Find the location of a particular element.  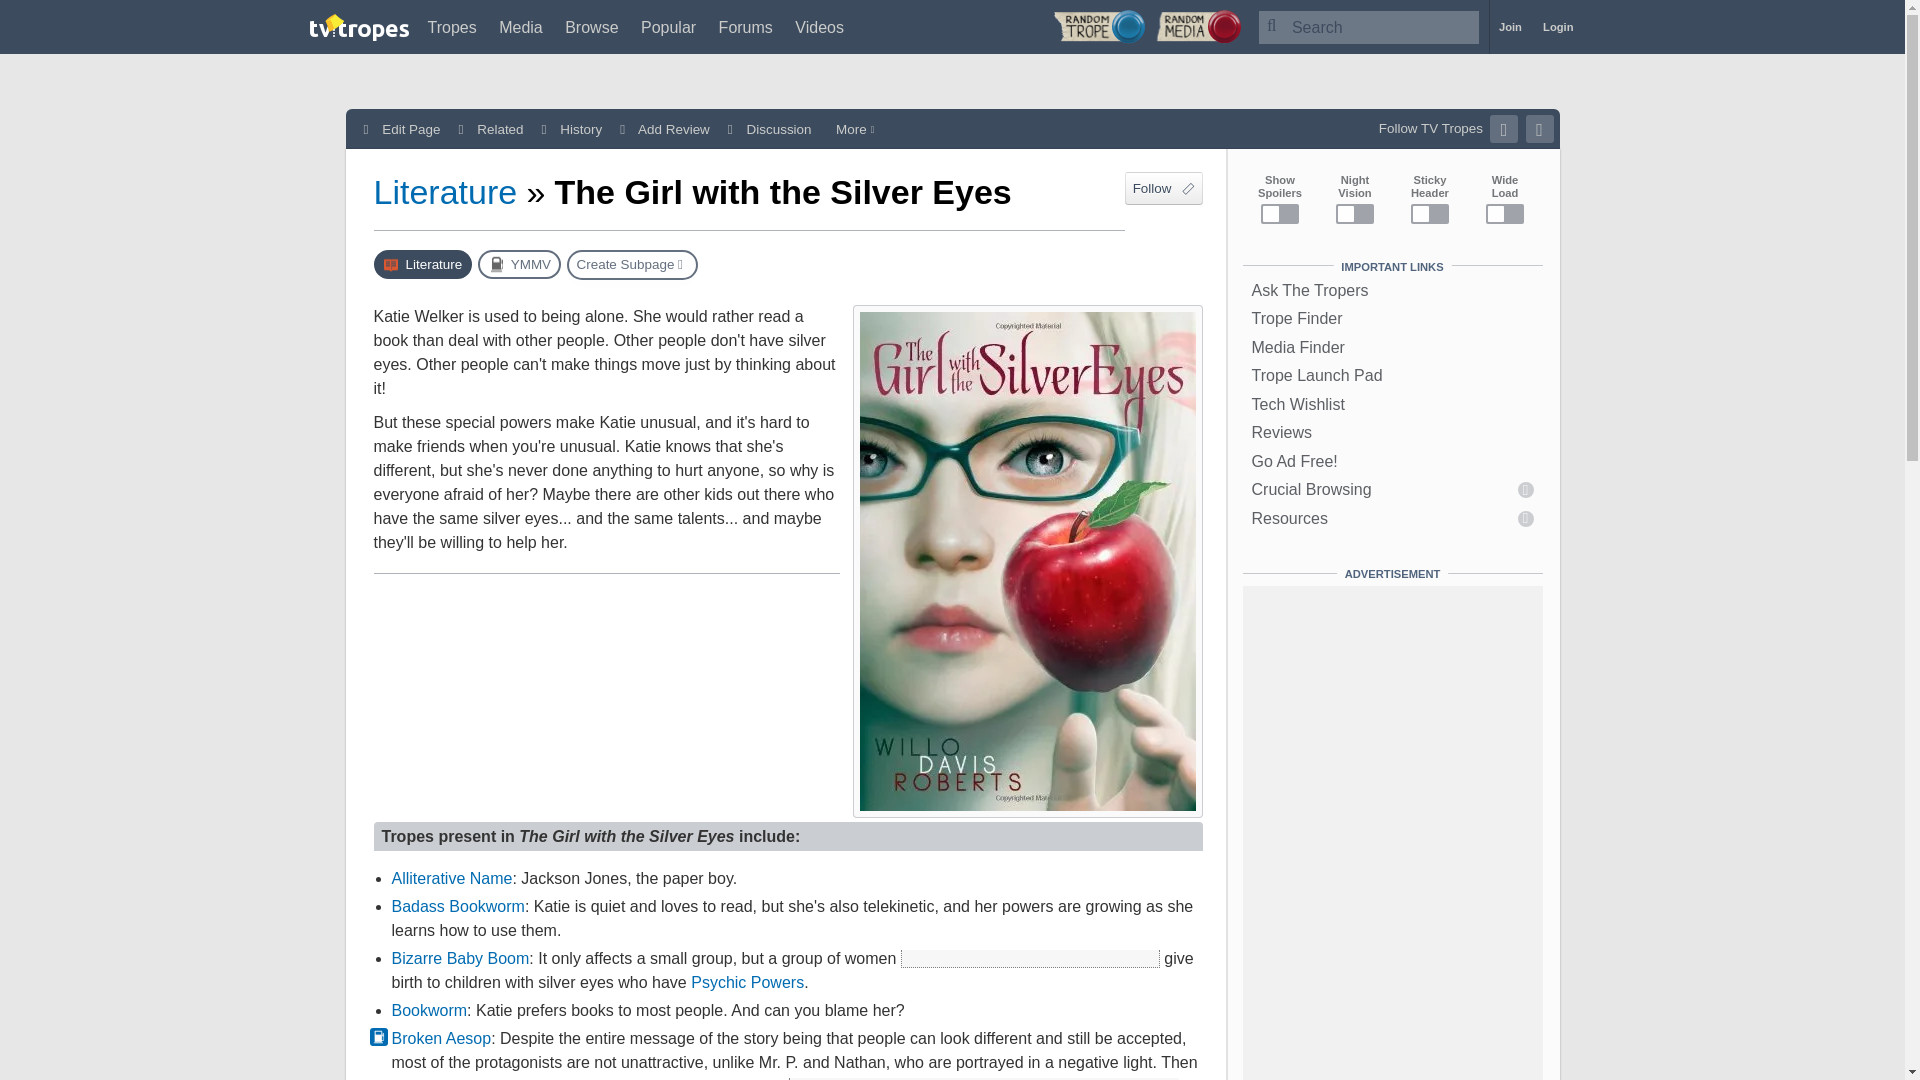

Media is located at coordinates (521, 27).